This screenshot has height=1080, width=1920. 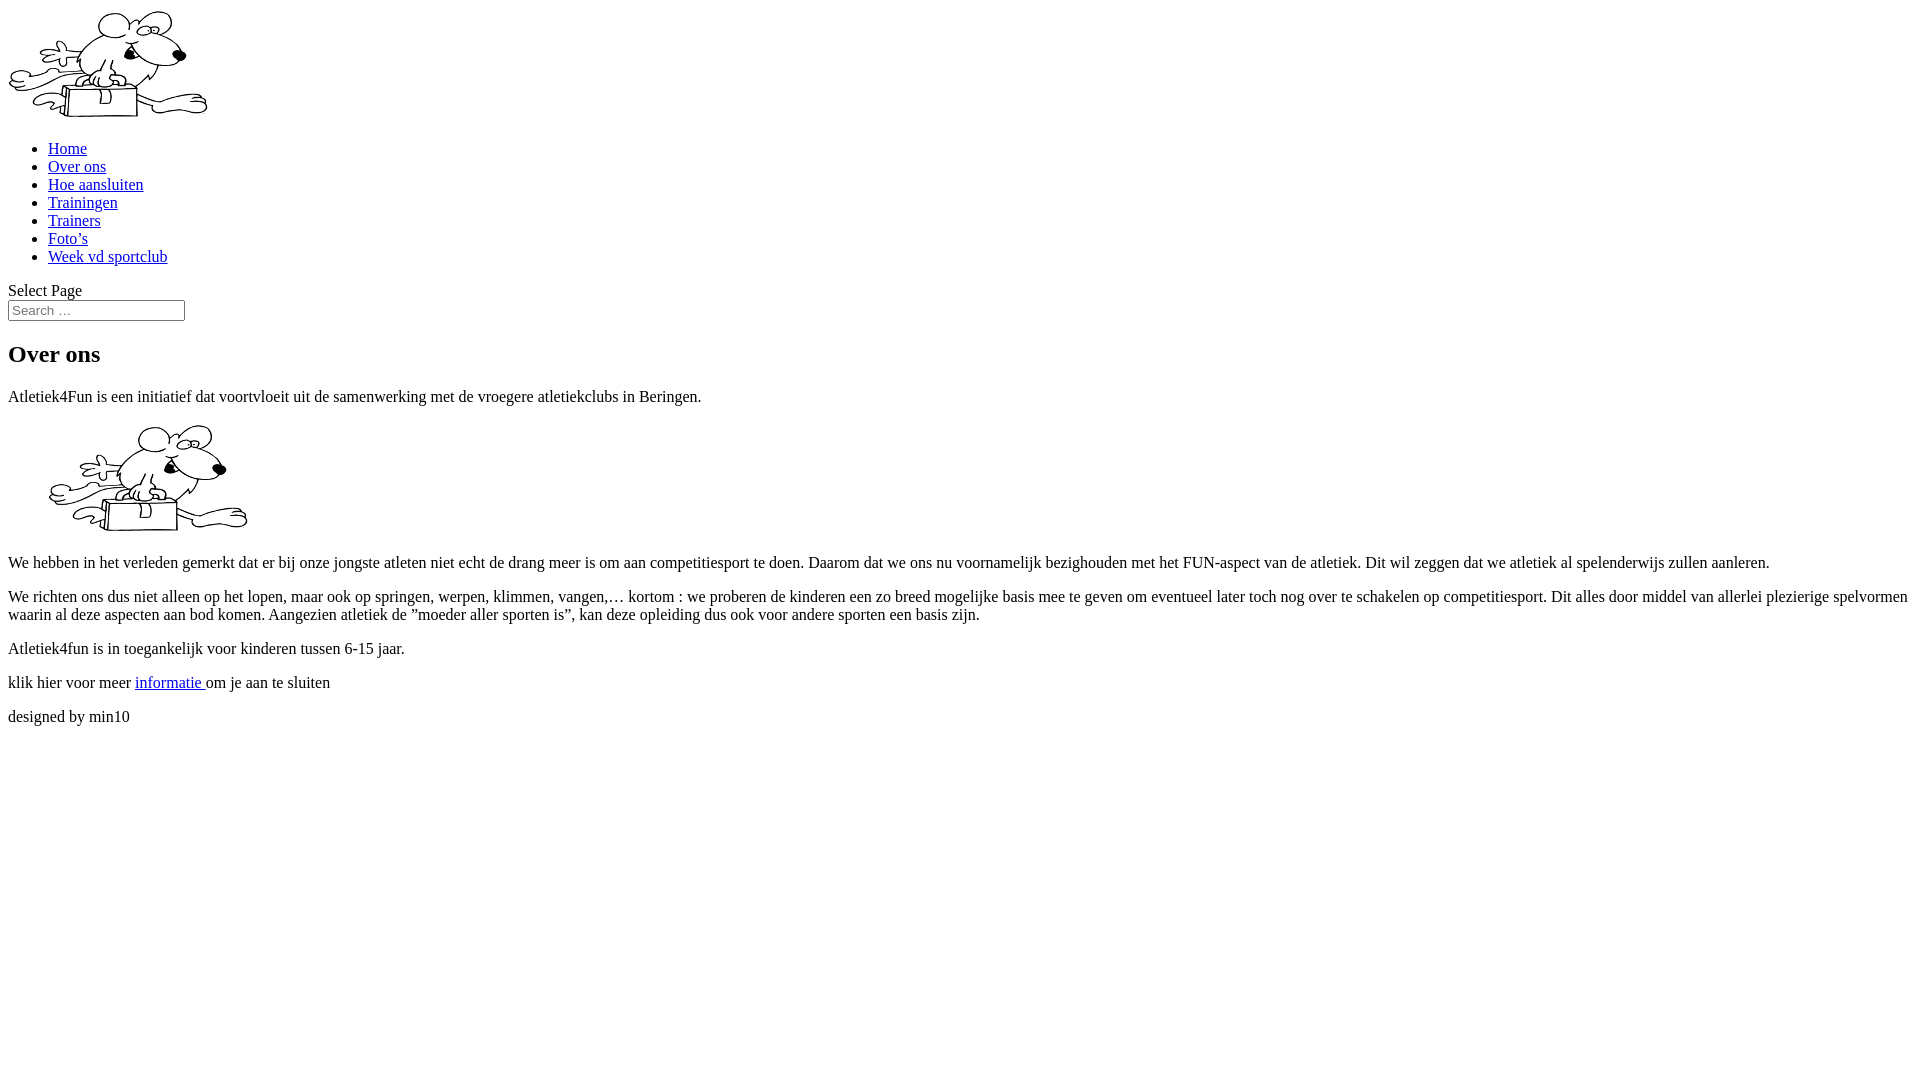 I want to click on Home, so click(x=68, y=148).